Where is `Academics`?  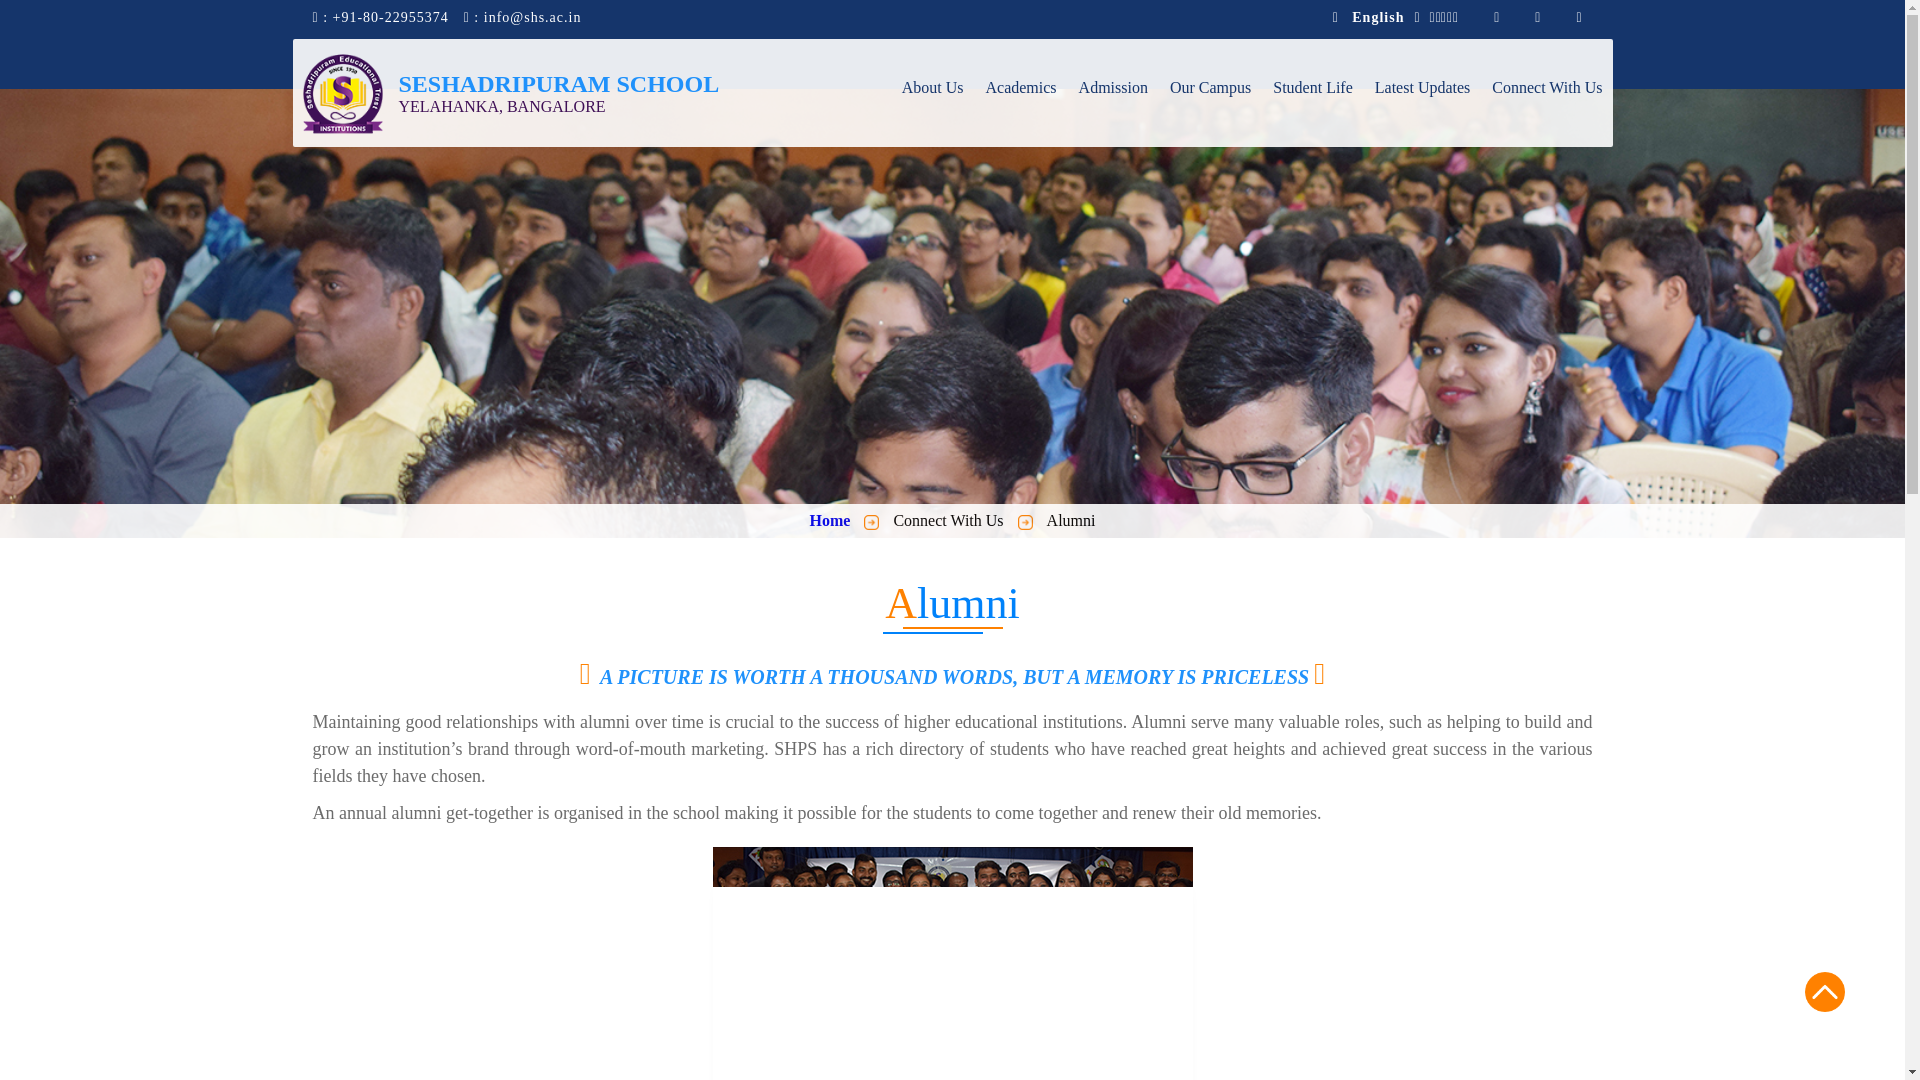
Academics is located at coordinates (1022, 108).